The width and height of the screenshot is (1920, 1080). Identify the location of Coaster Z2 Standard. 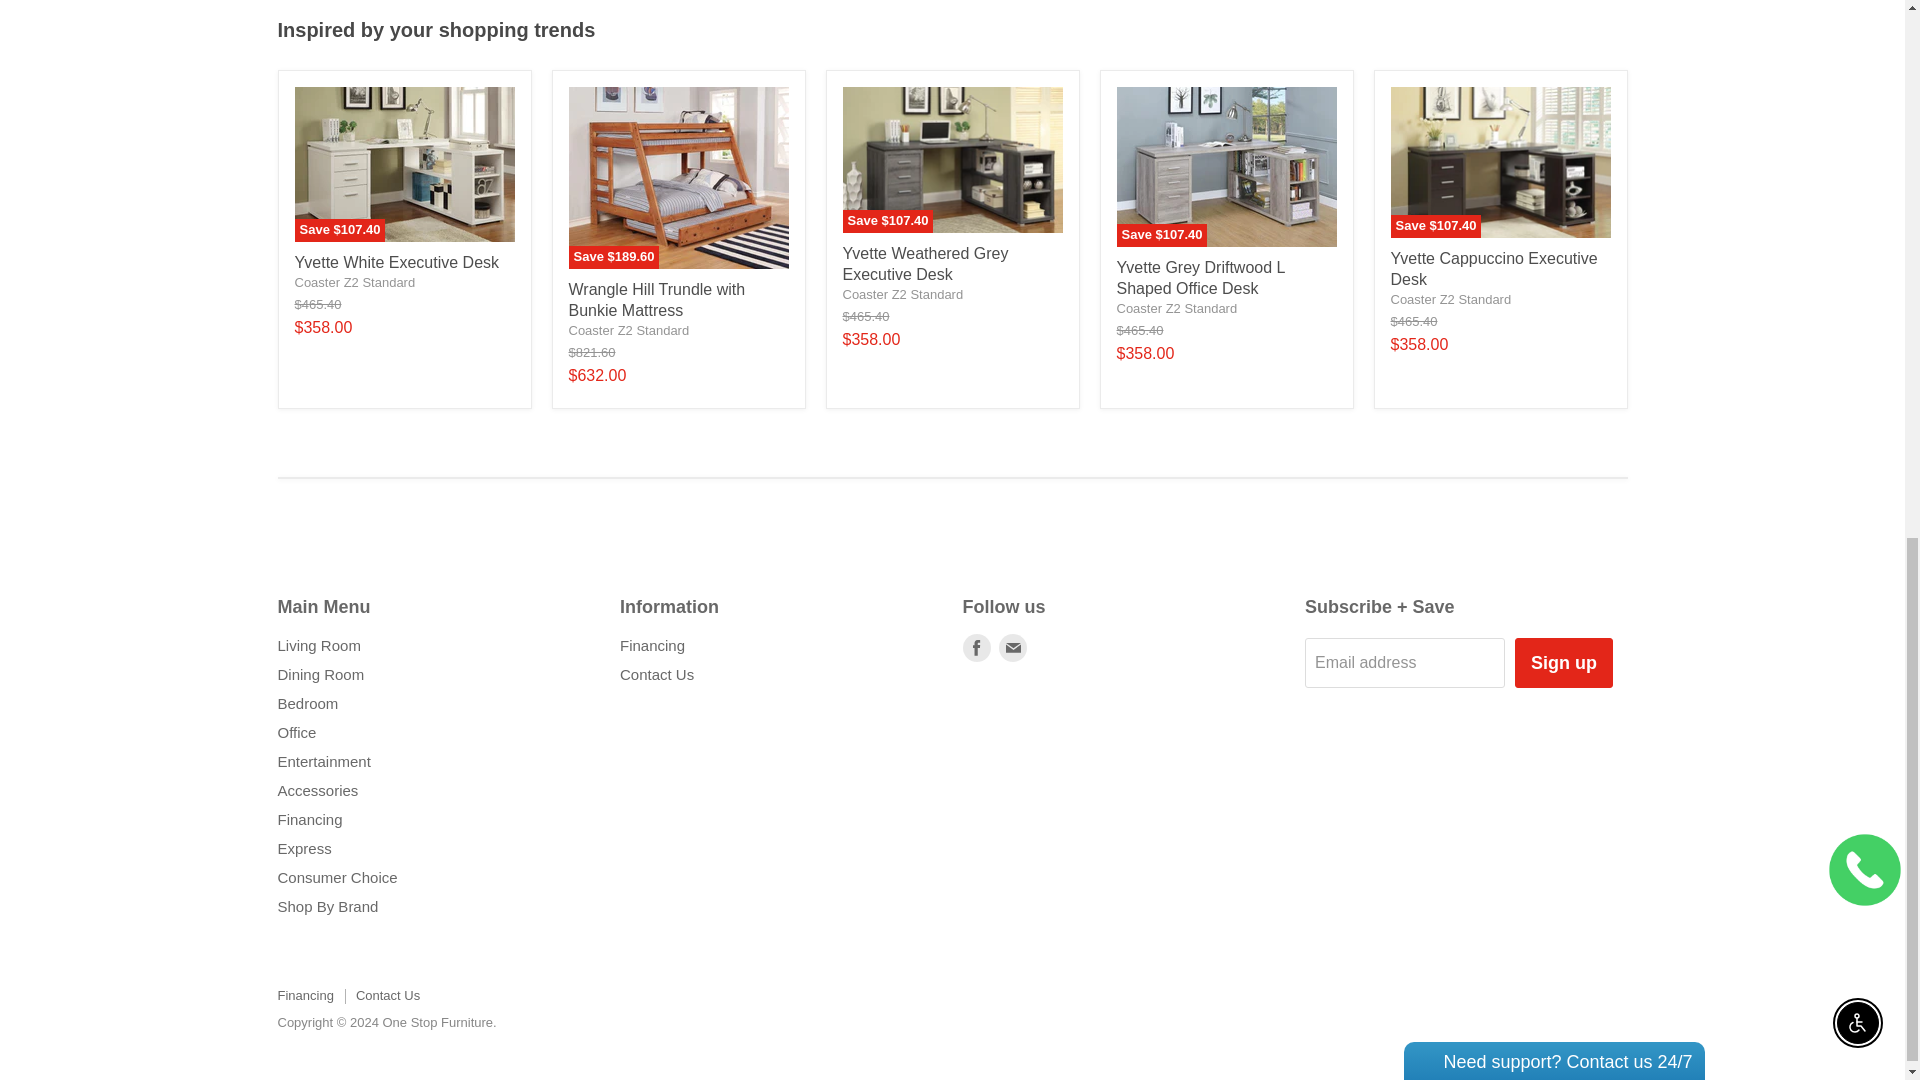
(628, 330).